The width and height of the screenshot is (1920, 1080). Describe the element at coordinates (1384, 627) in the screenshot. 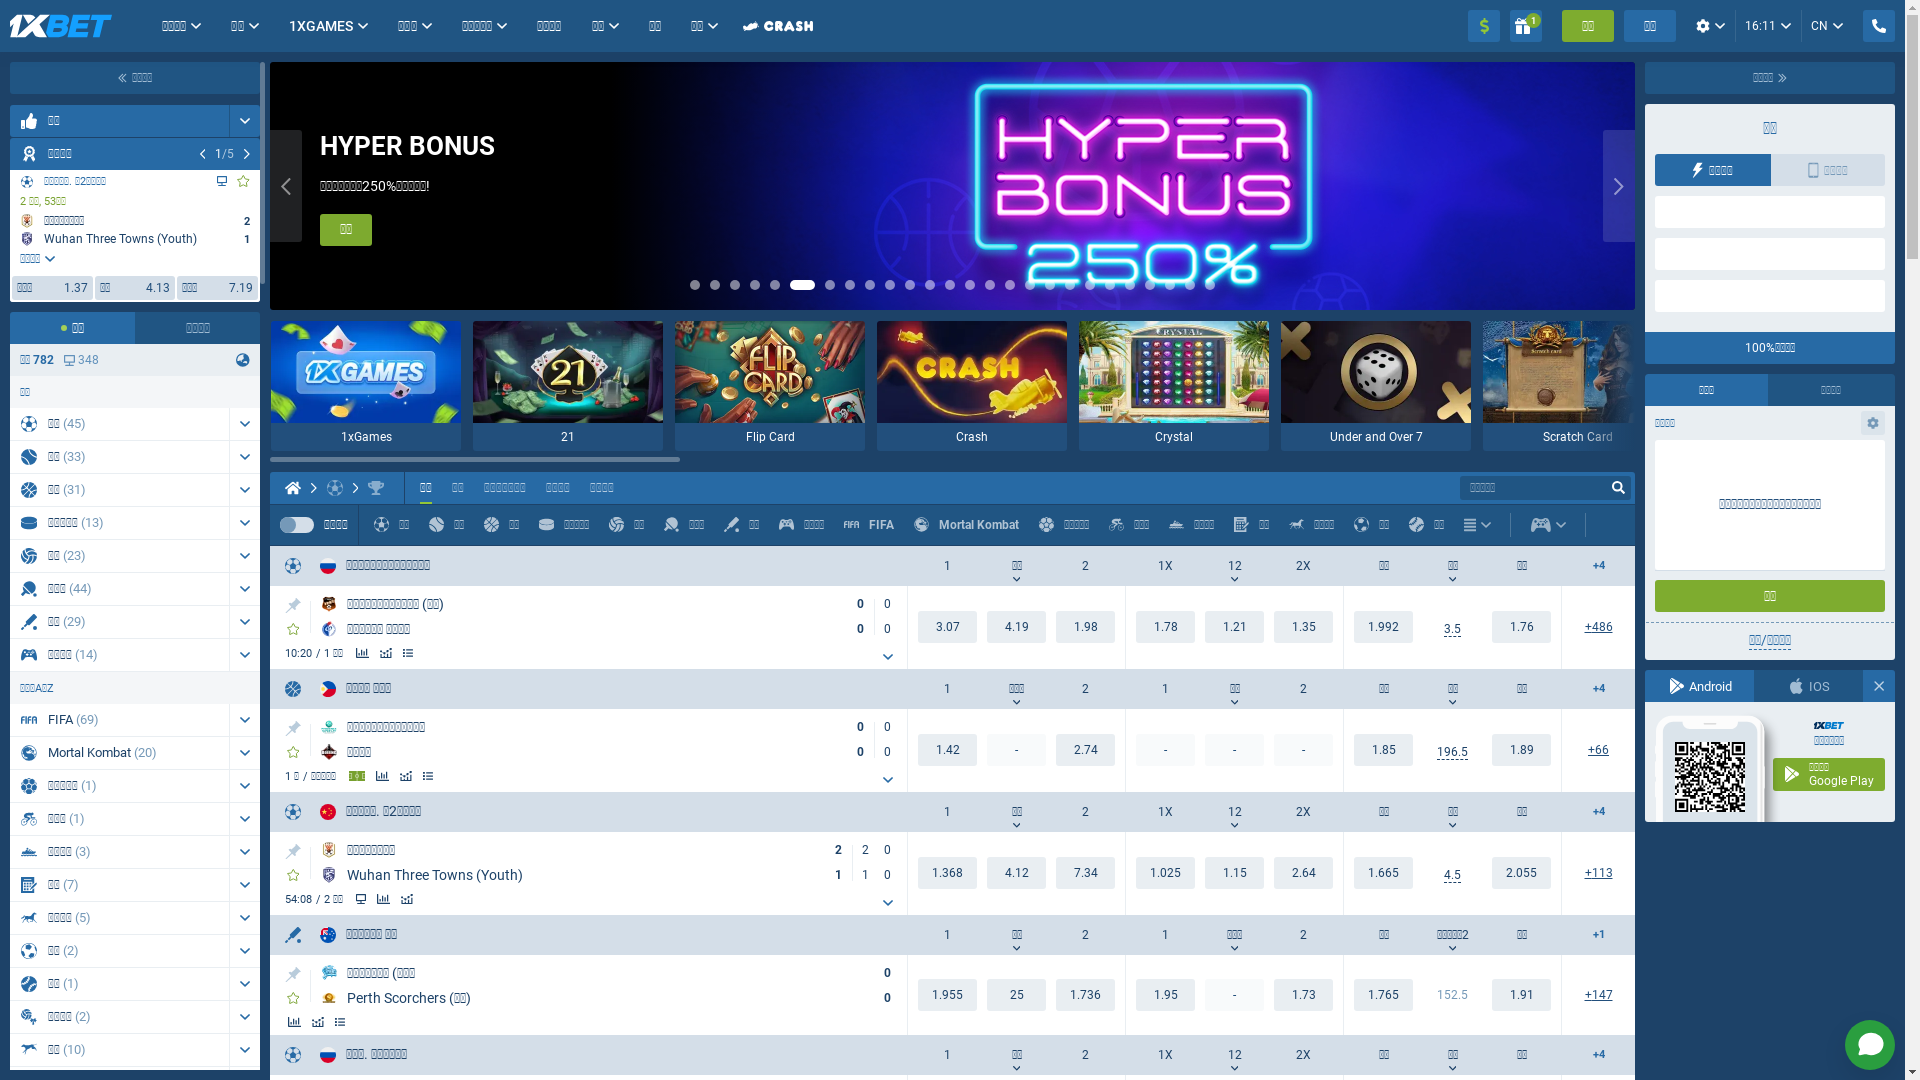

I see `1.975` at that location.